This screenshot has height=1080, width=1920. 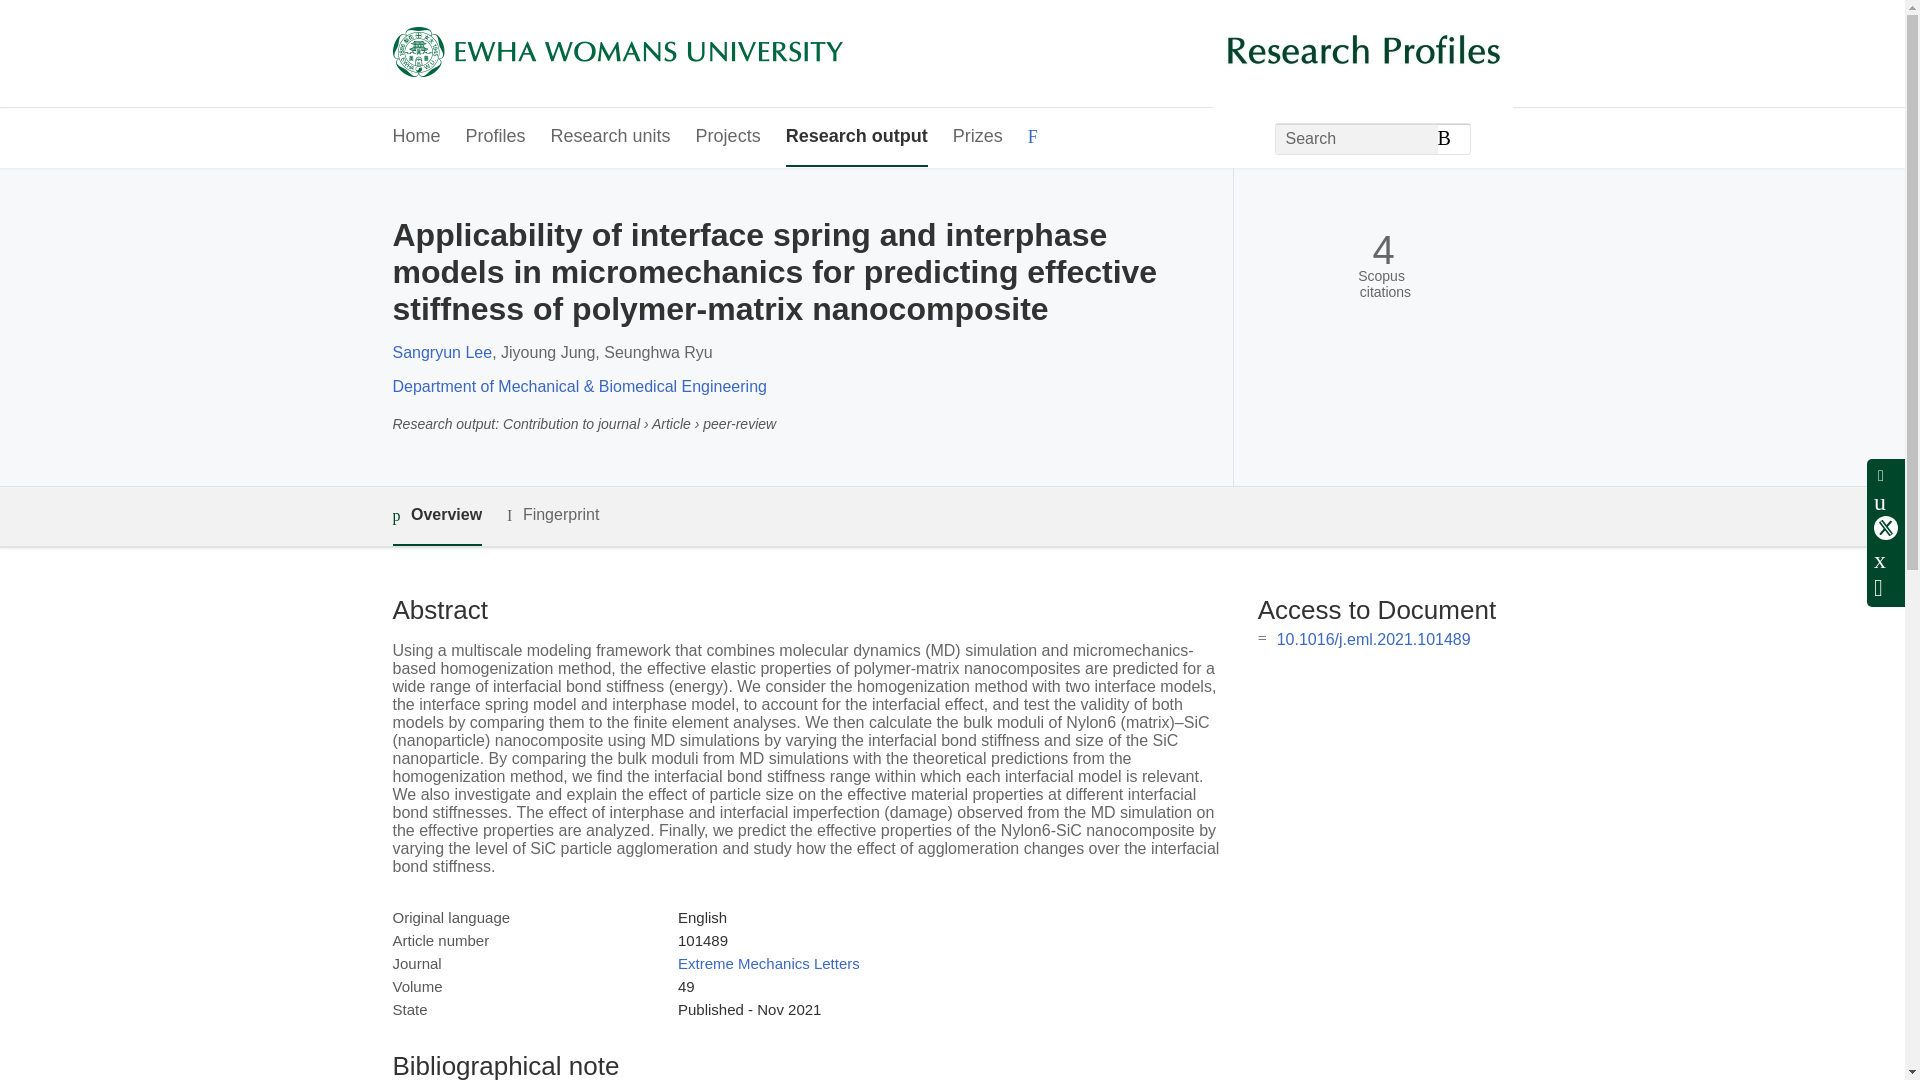 What do you see at coordinates (610, 138) in the screenshot?
I see `Research units` at bounding box center [610, 138].